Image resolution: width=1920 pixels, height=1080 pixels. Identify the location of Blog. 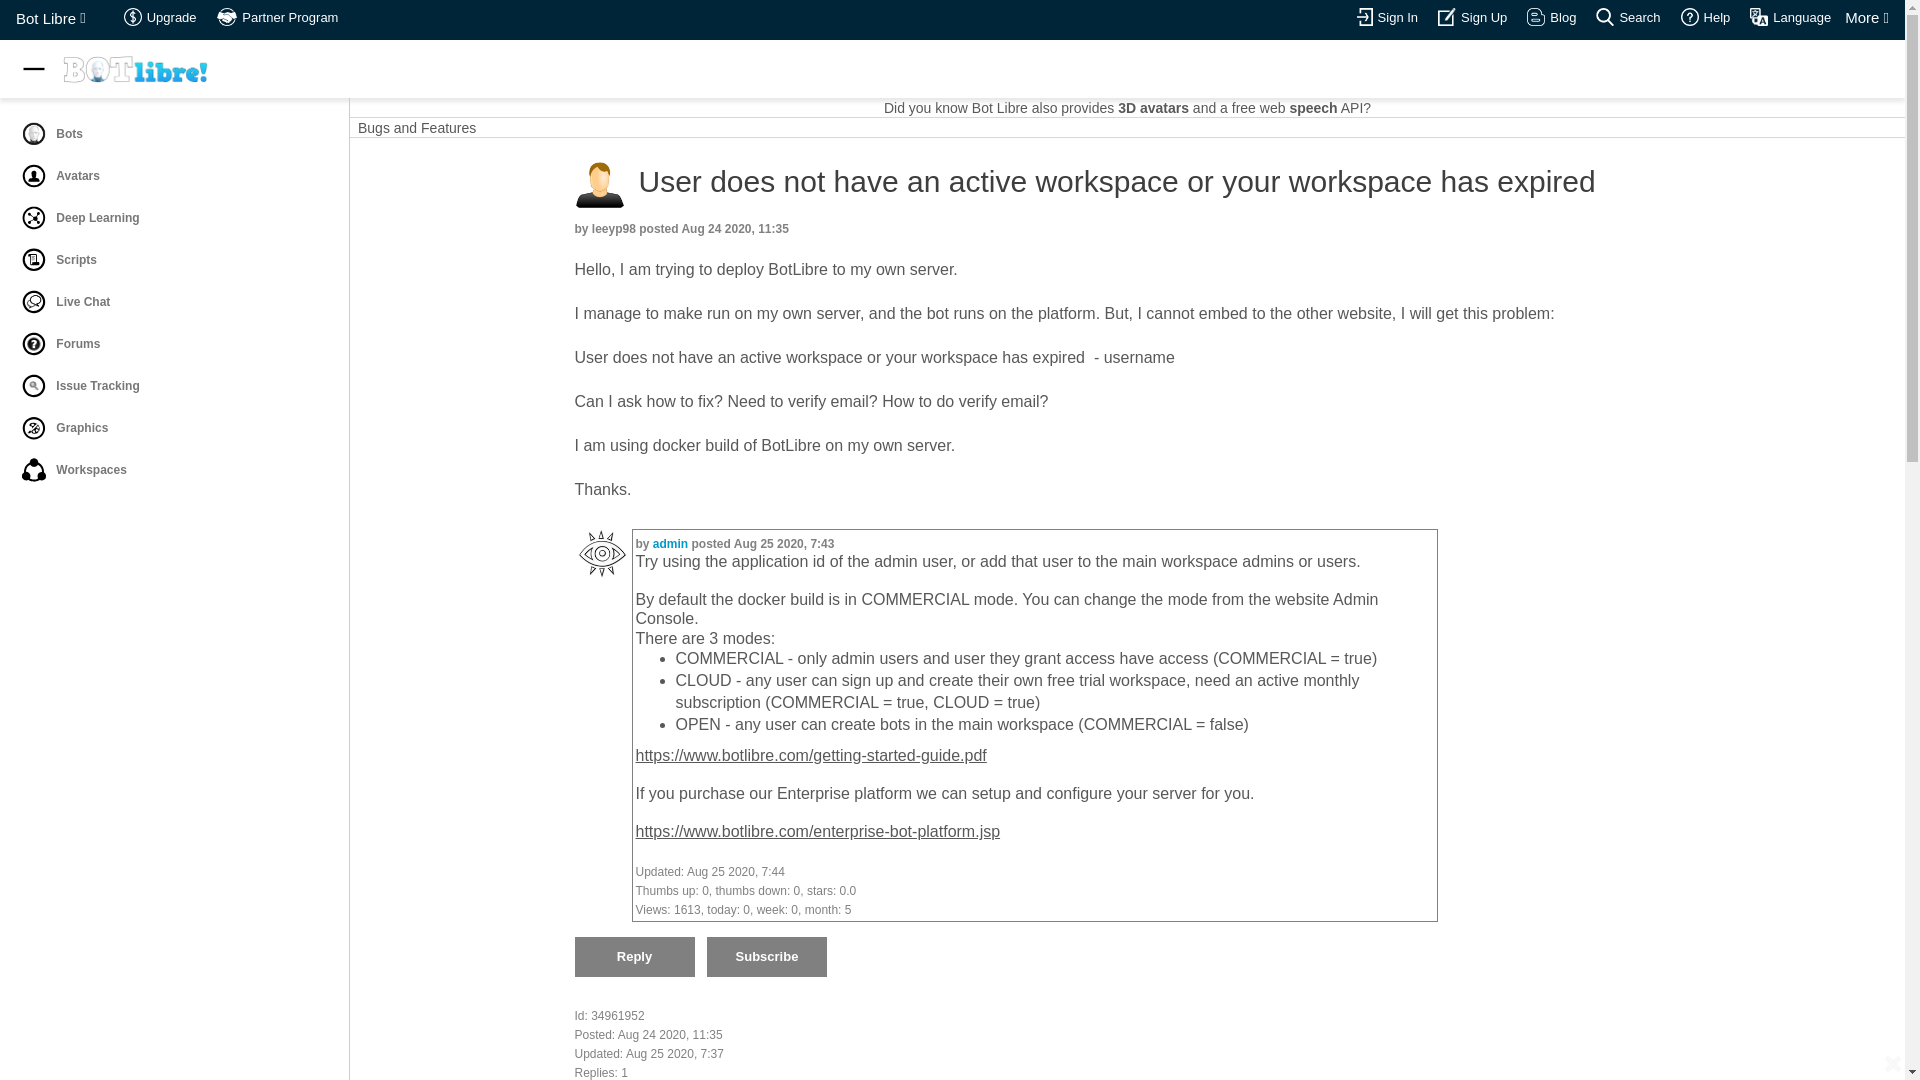
(1551, 18).